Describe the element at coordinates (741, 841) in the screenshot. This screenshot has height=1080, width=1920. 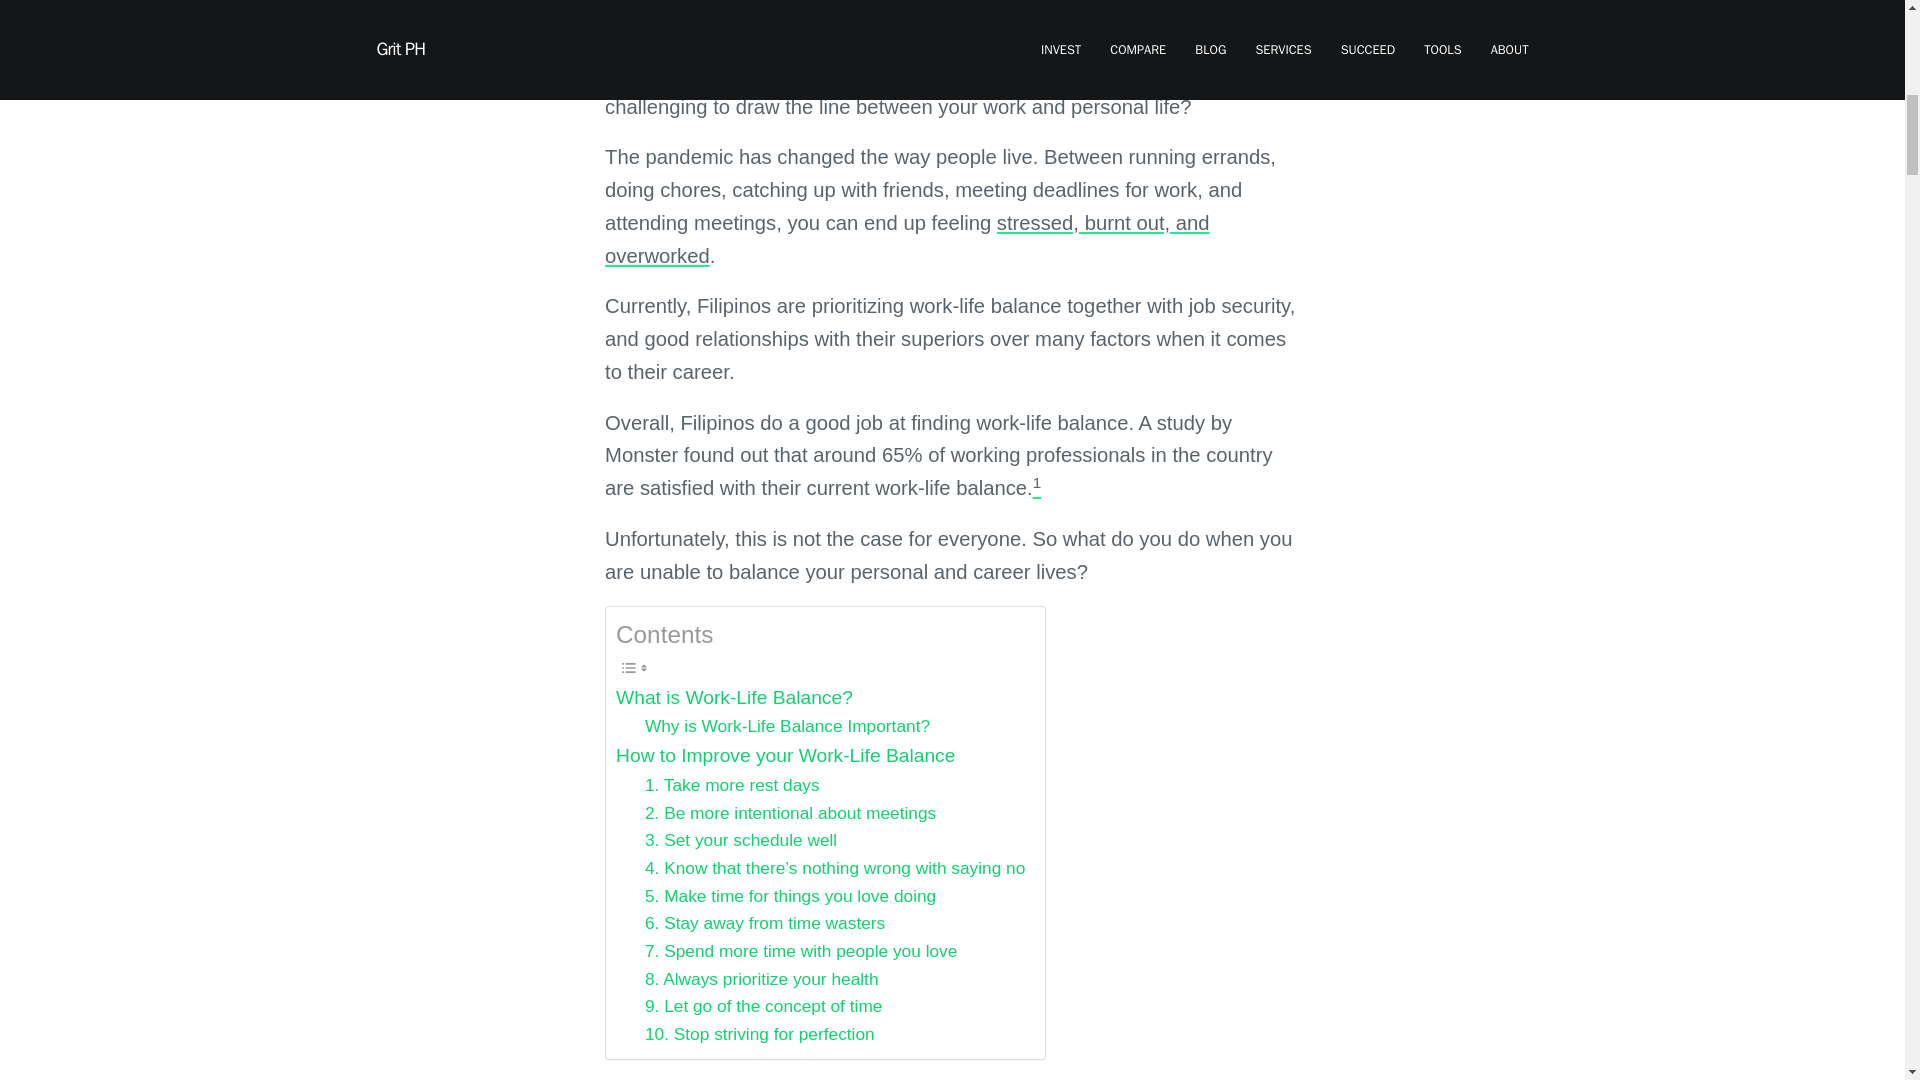
I see `3. Set your schedule well` at that location.